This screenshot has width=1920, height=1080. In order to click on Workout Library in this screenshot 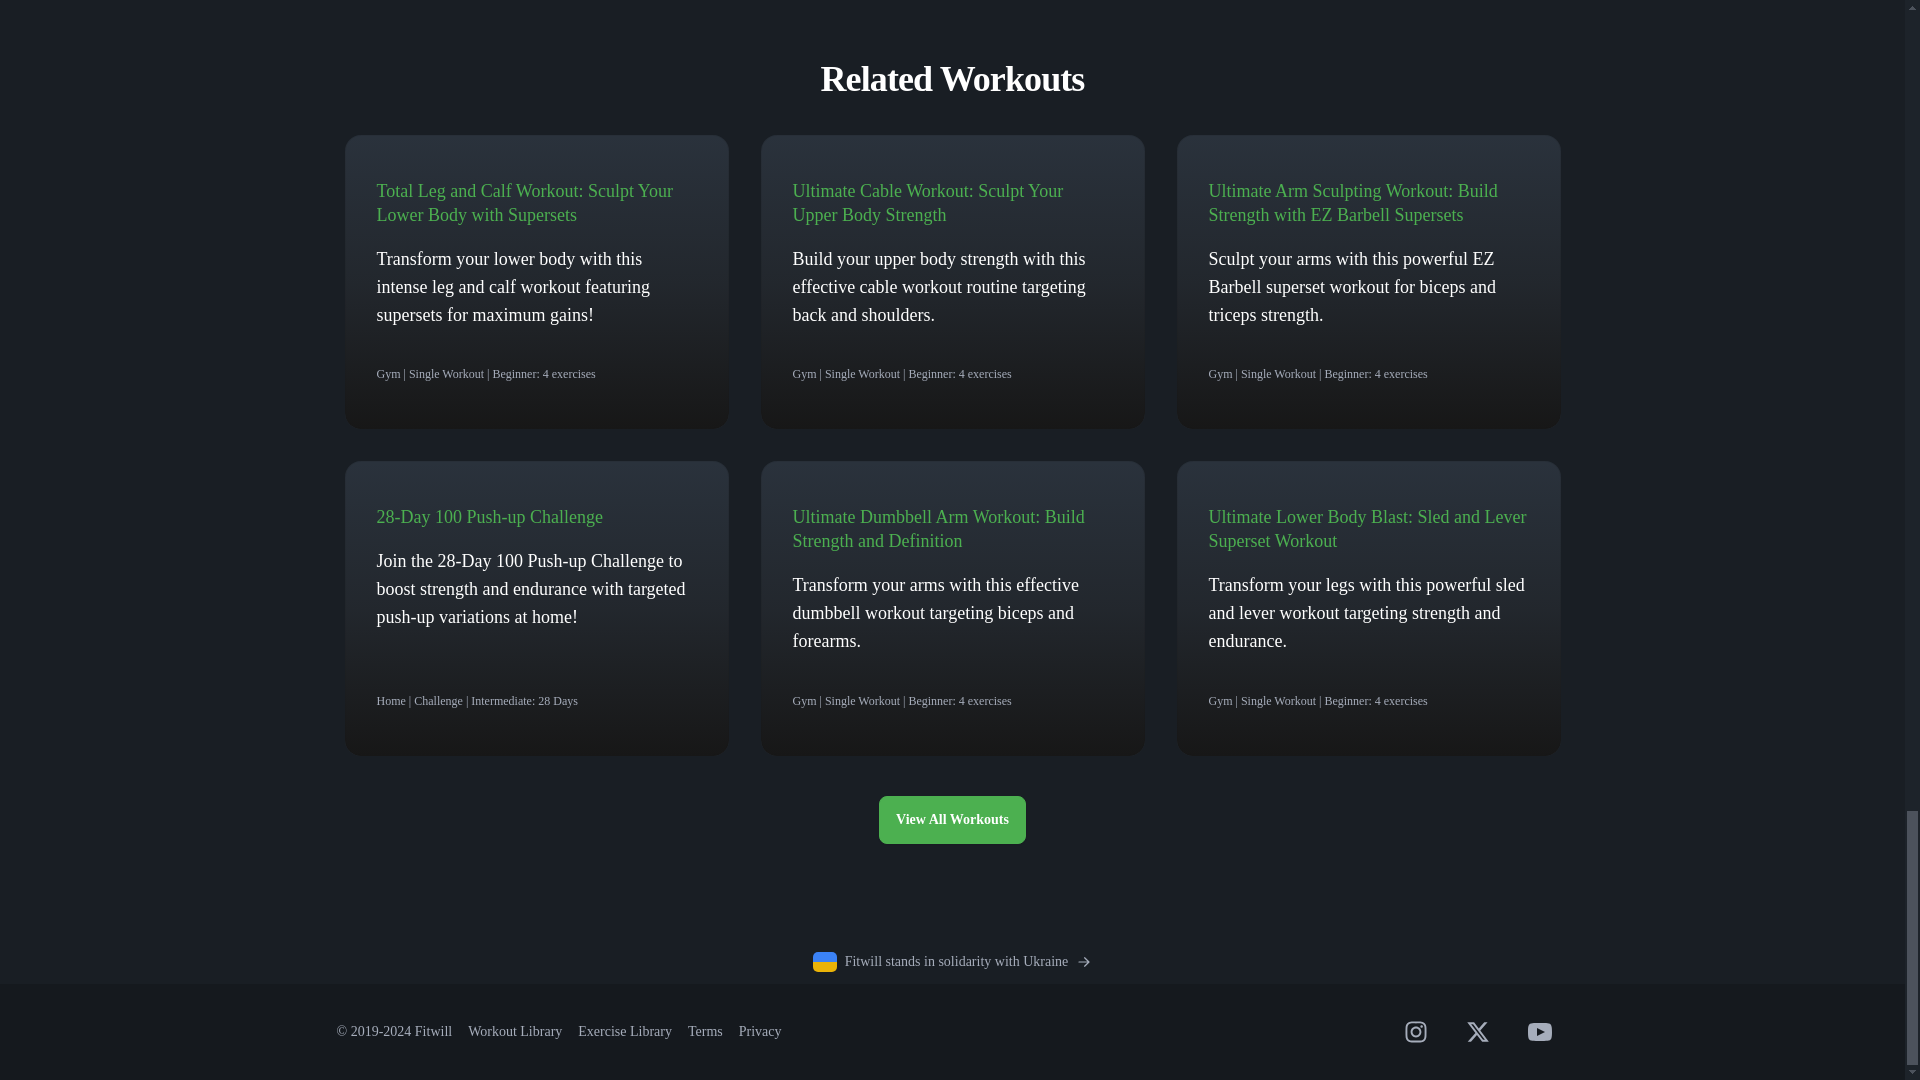, I will do `click(515, 1030)`.